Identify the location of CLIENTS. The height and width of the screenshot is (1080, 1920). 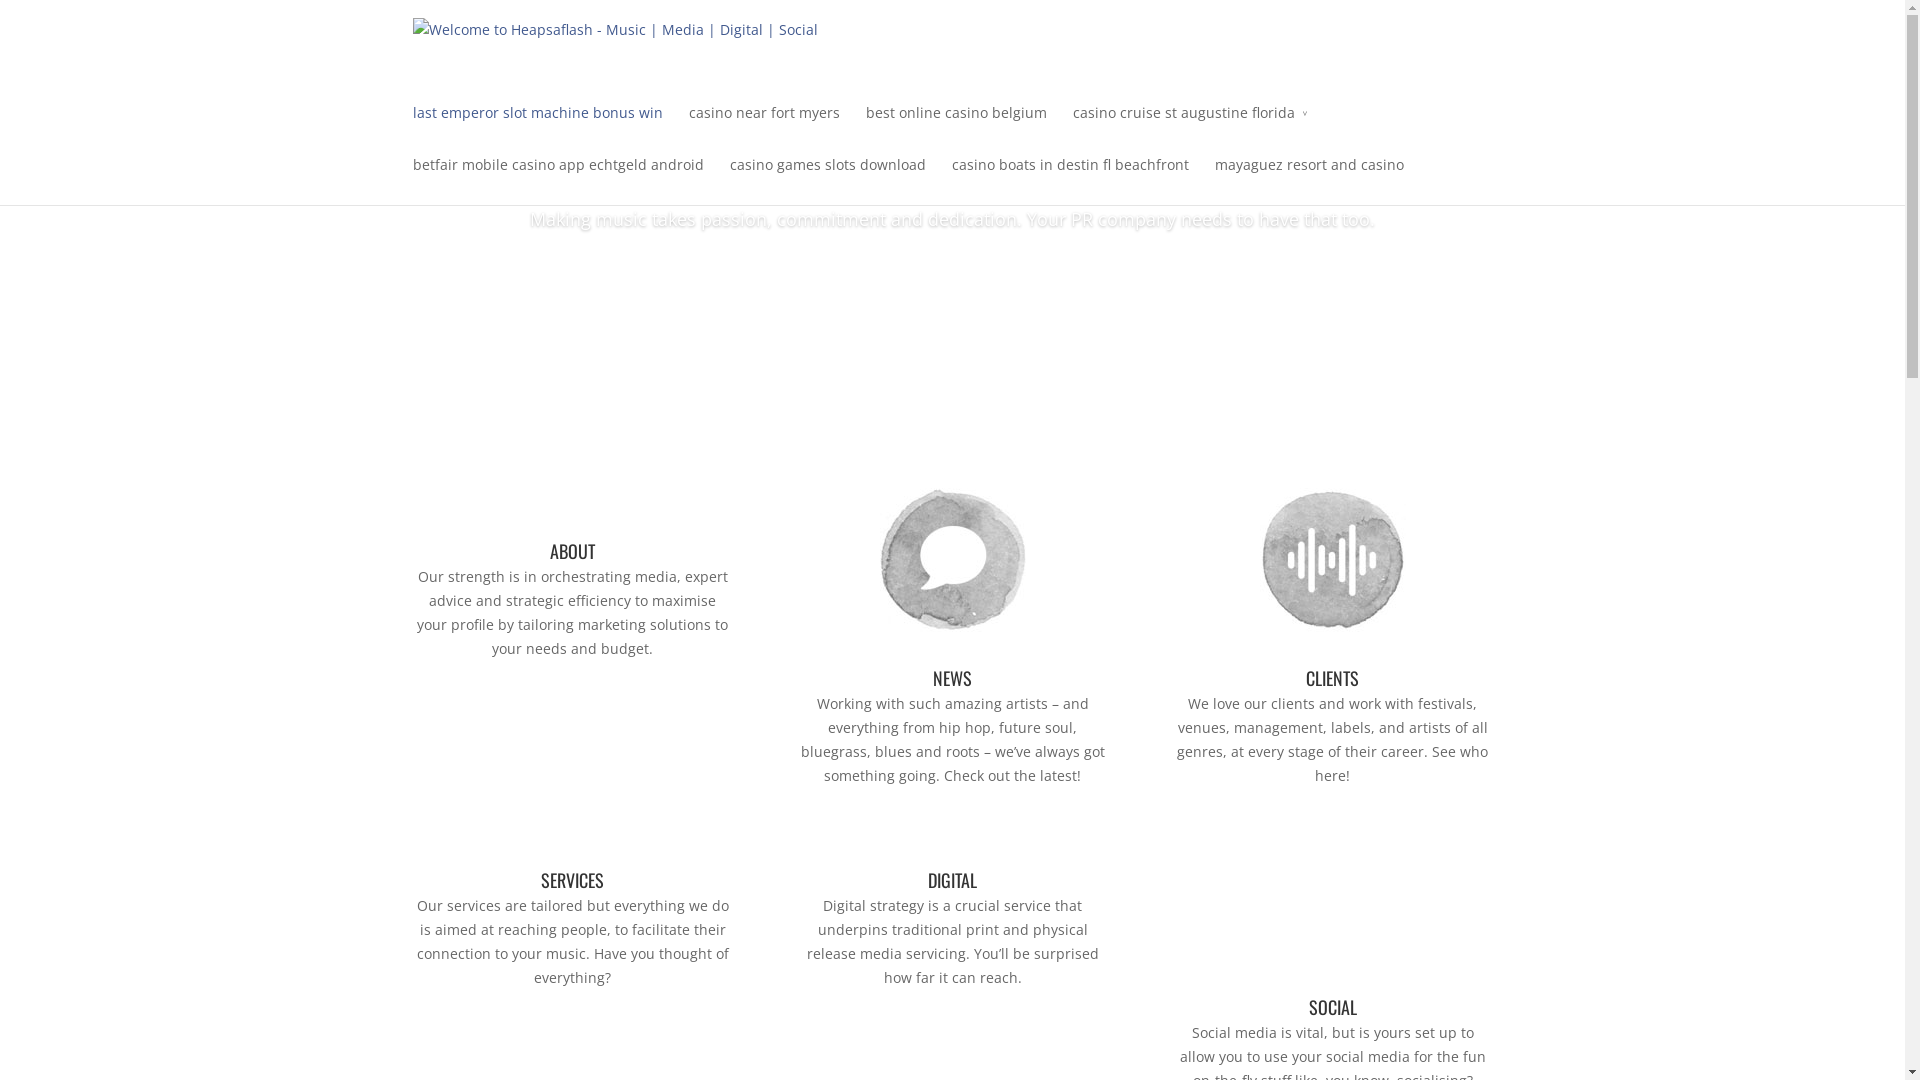
(1332, 678).